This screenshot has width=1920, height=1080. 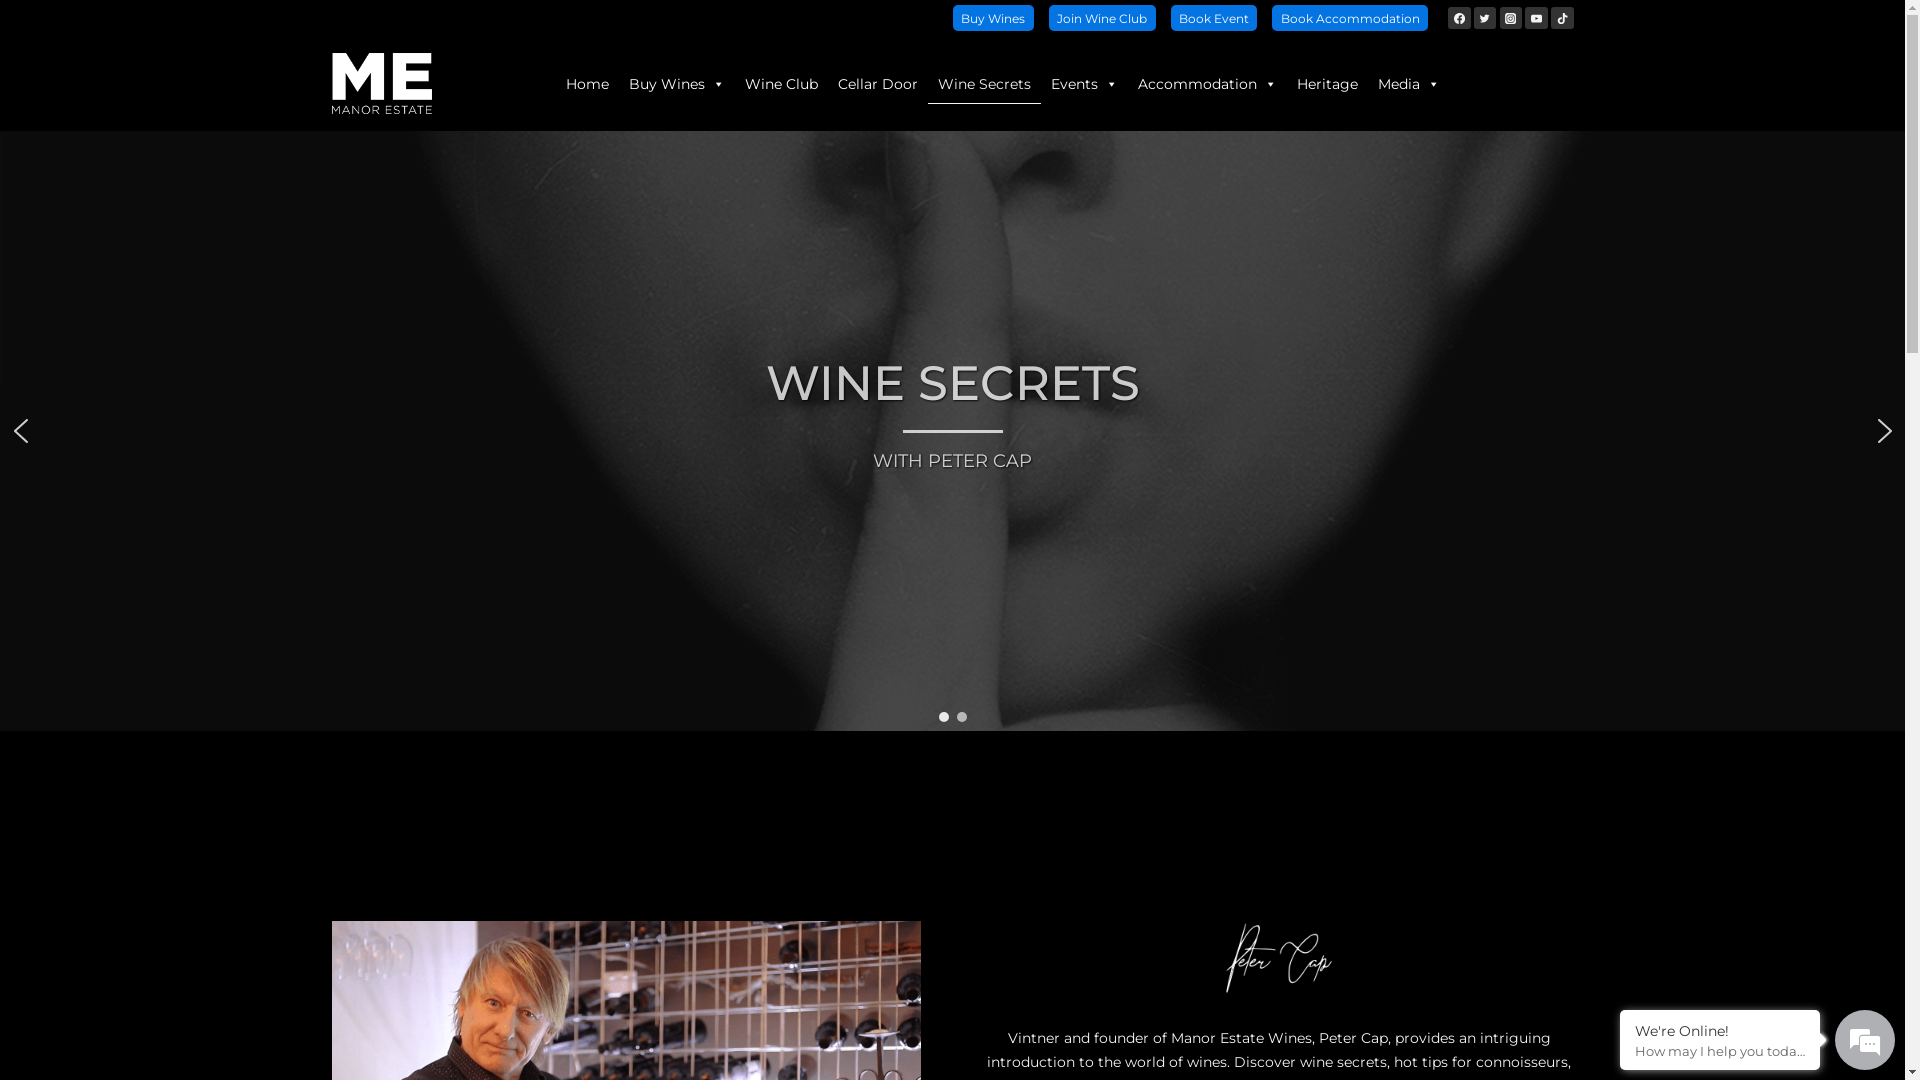 What do you see at coordinates (1084, 84) in the screenshot?
I see `Events` at bounding box center [1084, 84].